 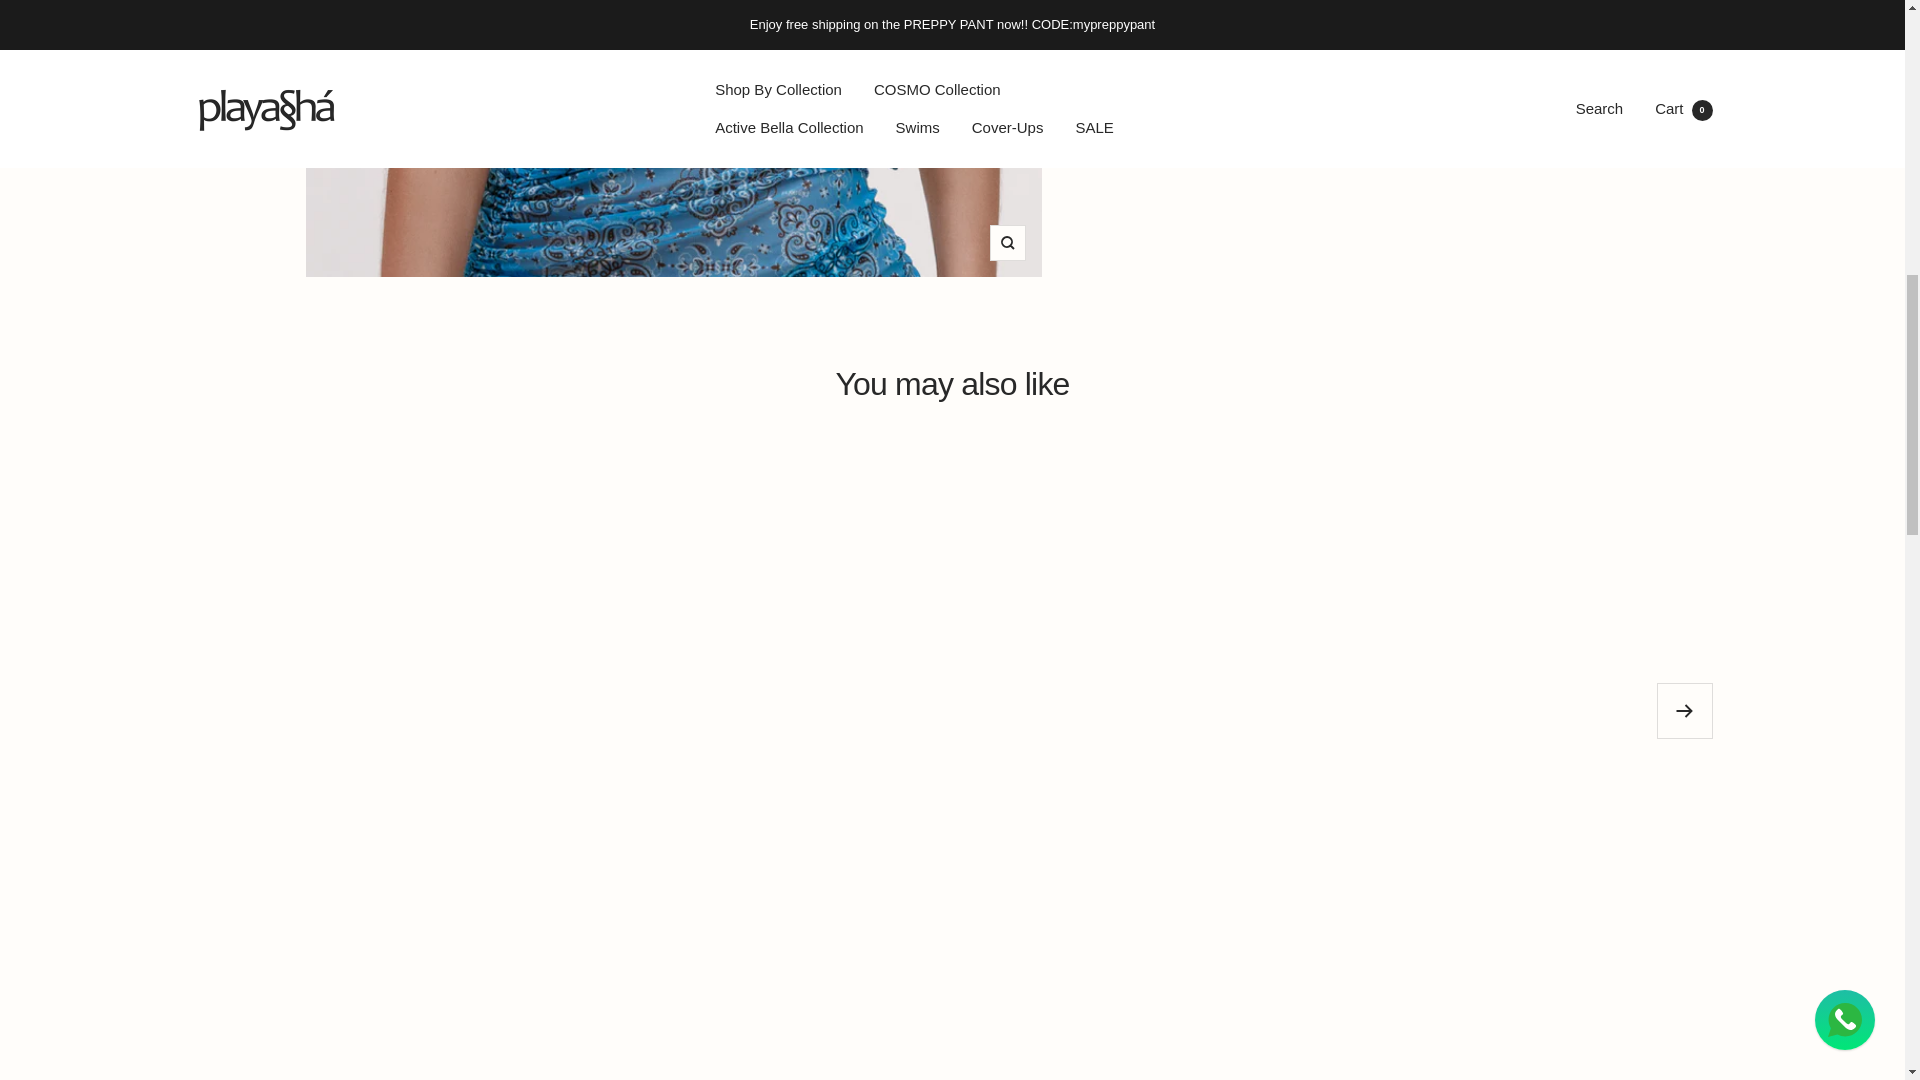 What do you see at coordinates (1008, 242) in the screenshot?
I see `Zoom` at bounding box center [1008, 242].